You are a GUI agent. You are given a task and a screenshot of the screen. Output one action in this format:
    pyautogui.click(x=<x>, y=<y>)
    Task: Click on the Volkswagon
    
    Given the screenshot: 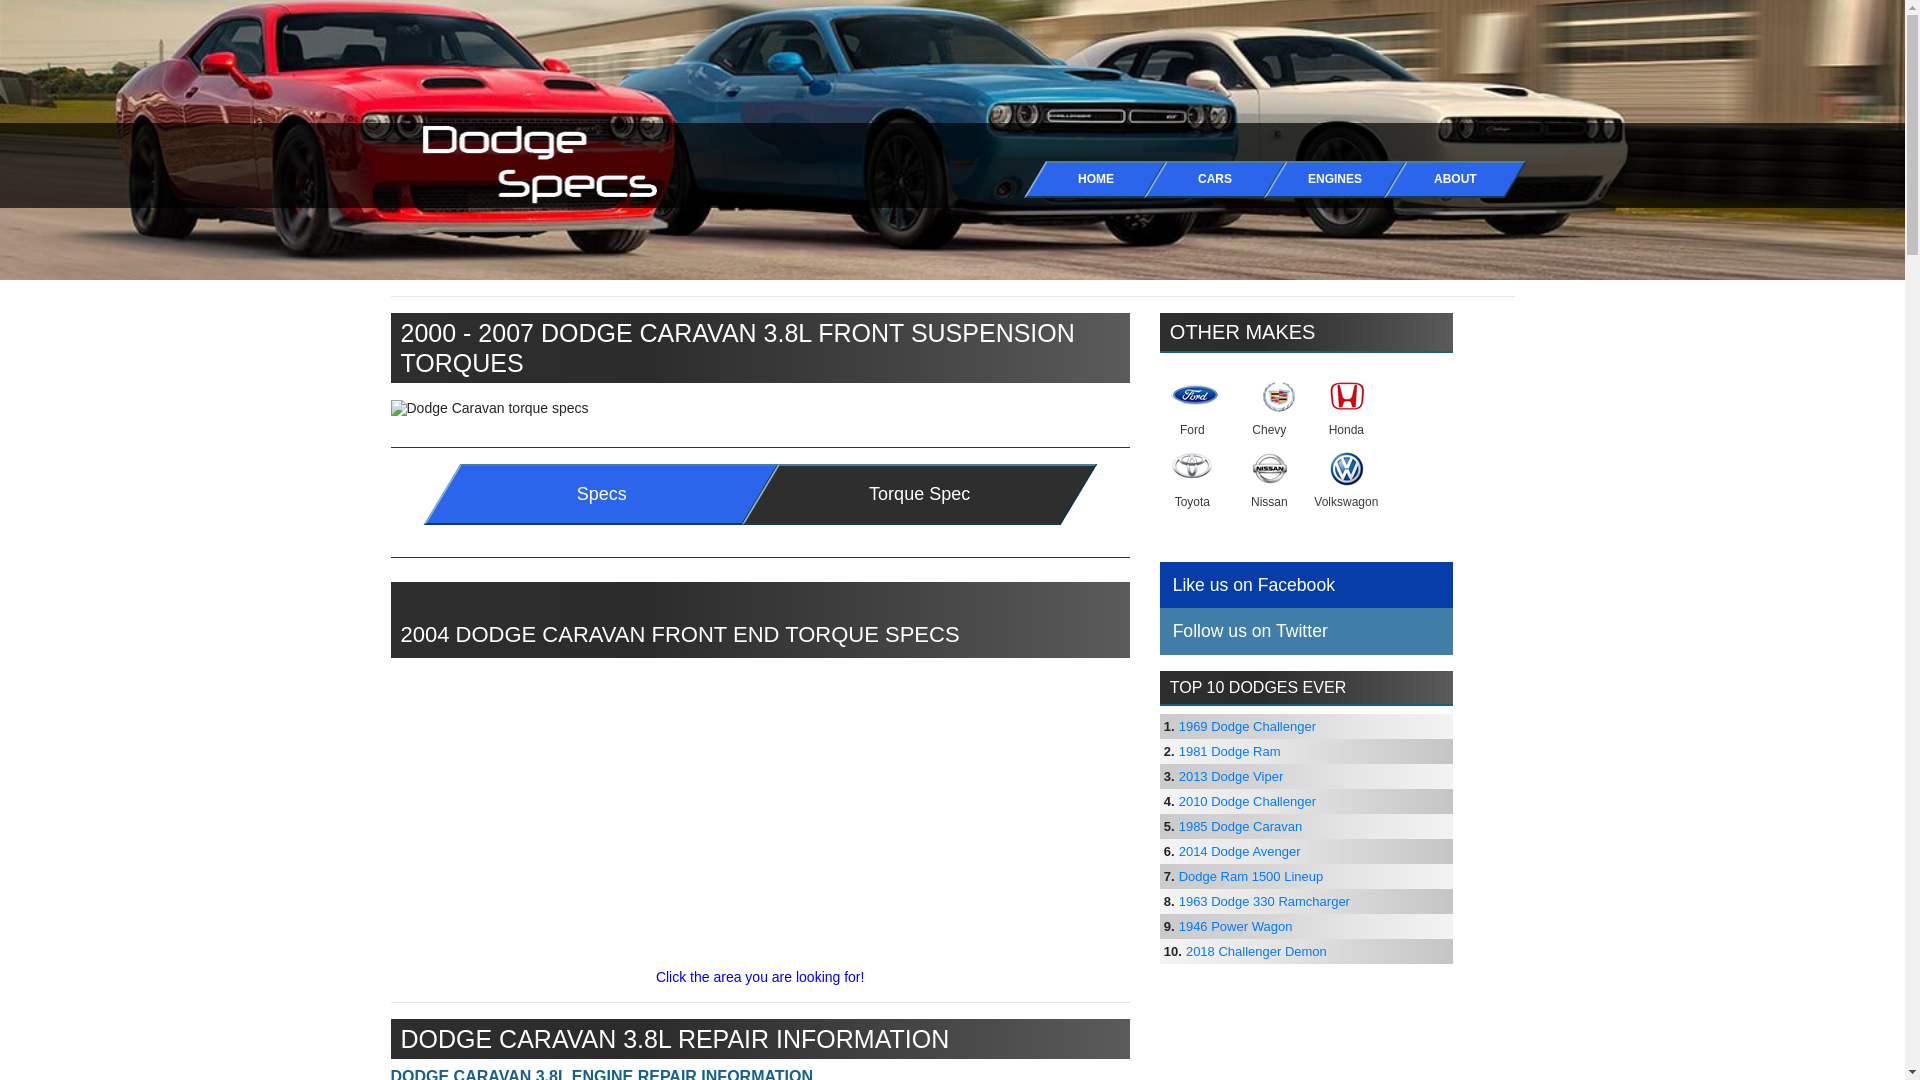 What is the action you would take?
    pyautogui.click(x=1346, y=478)
    